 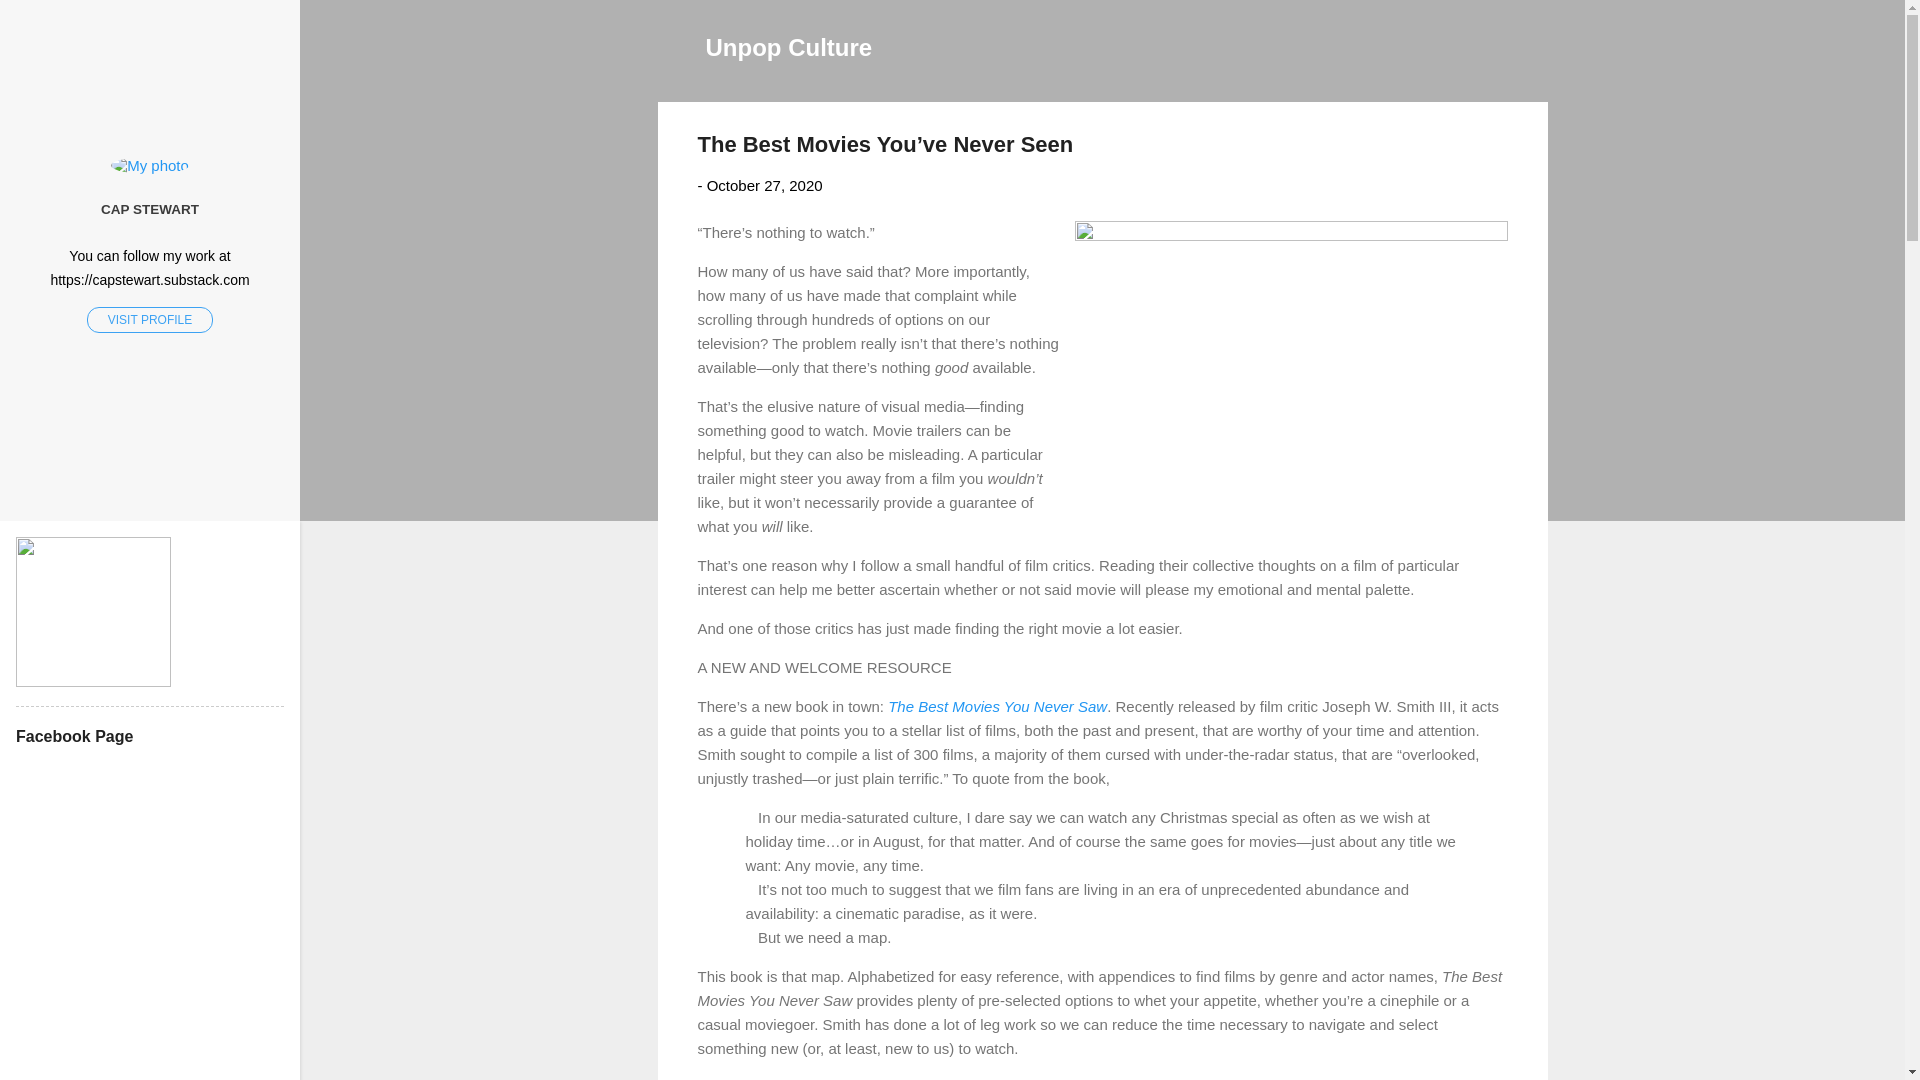 What do you see at coordinates (39, 24) in the screenshot?
I see `Search` at bounding box center [39, 24].